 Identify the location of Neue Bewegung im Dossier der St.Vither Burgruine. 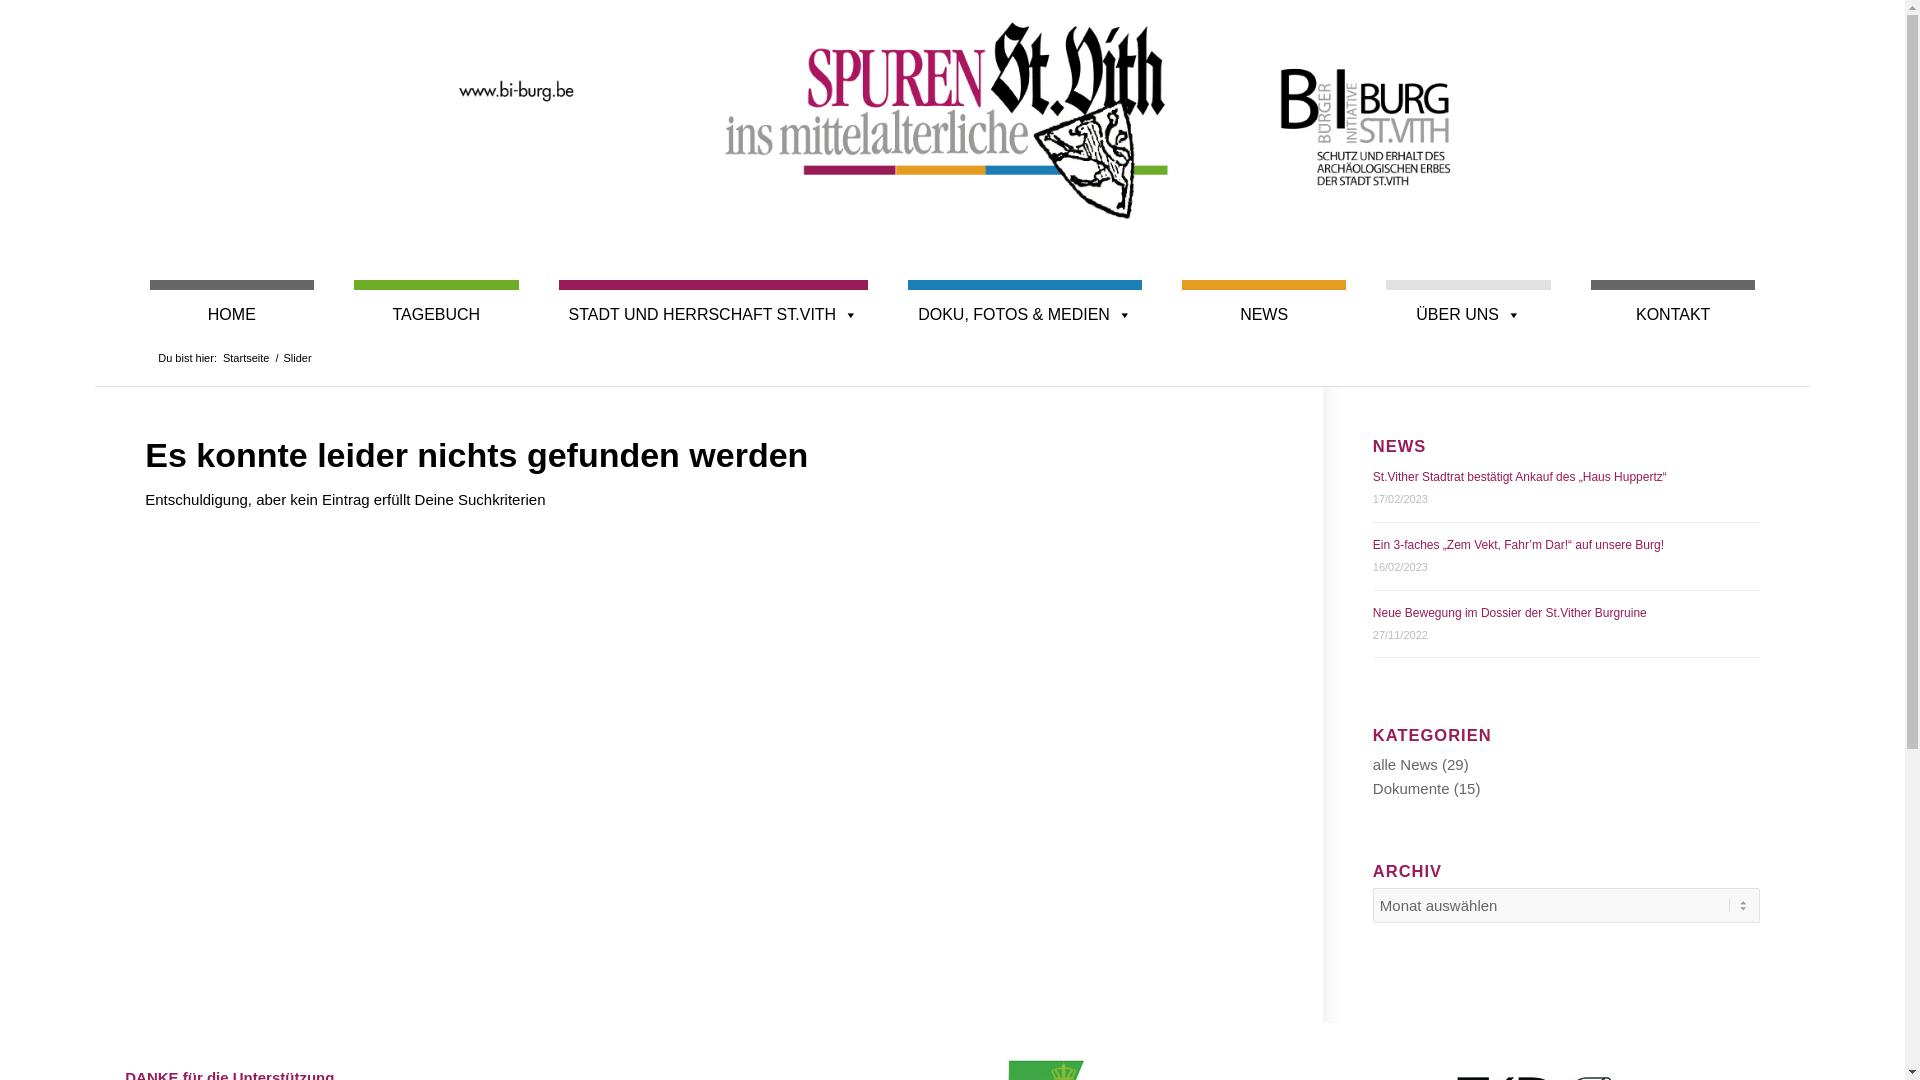
(1510, 613).